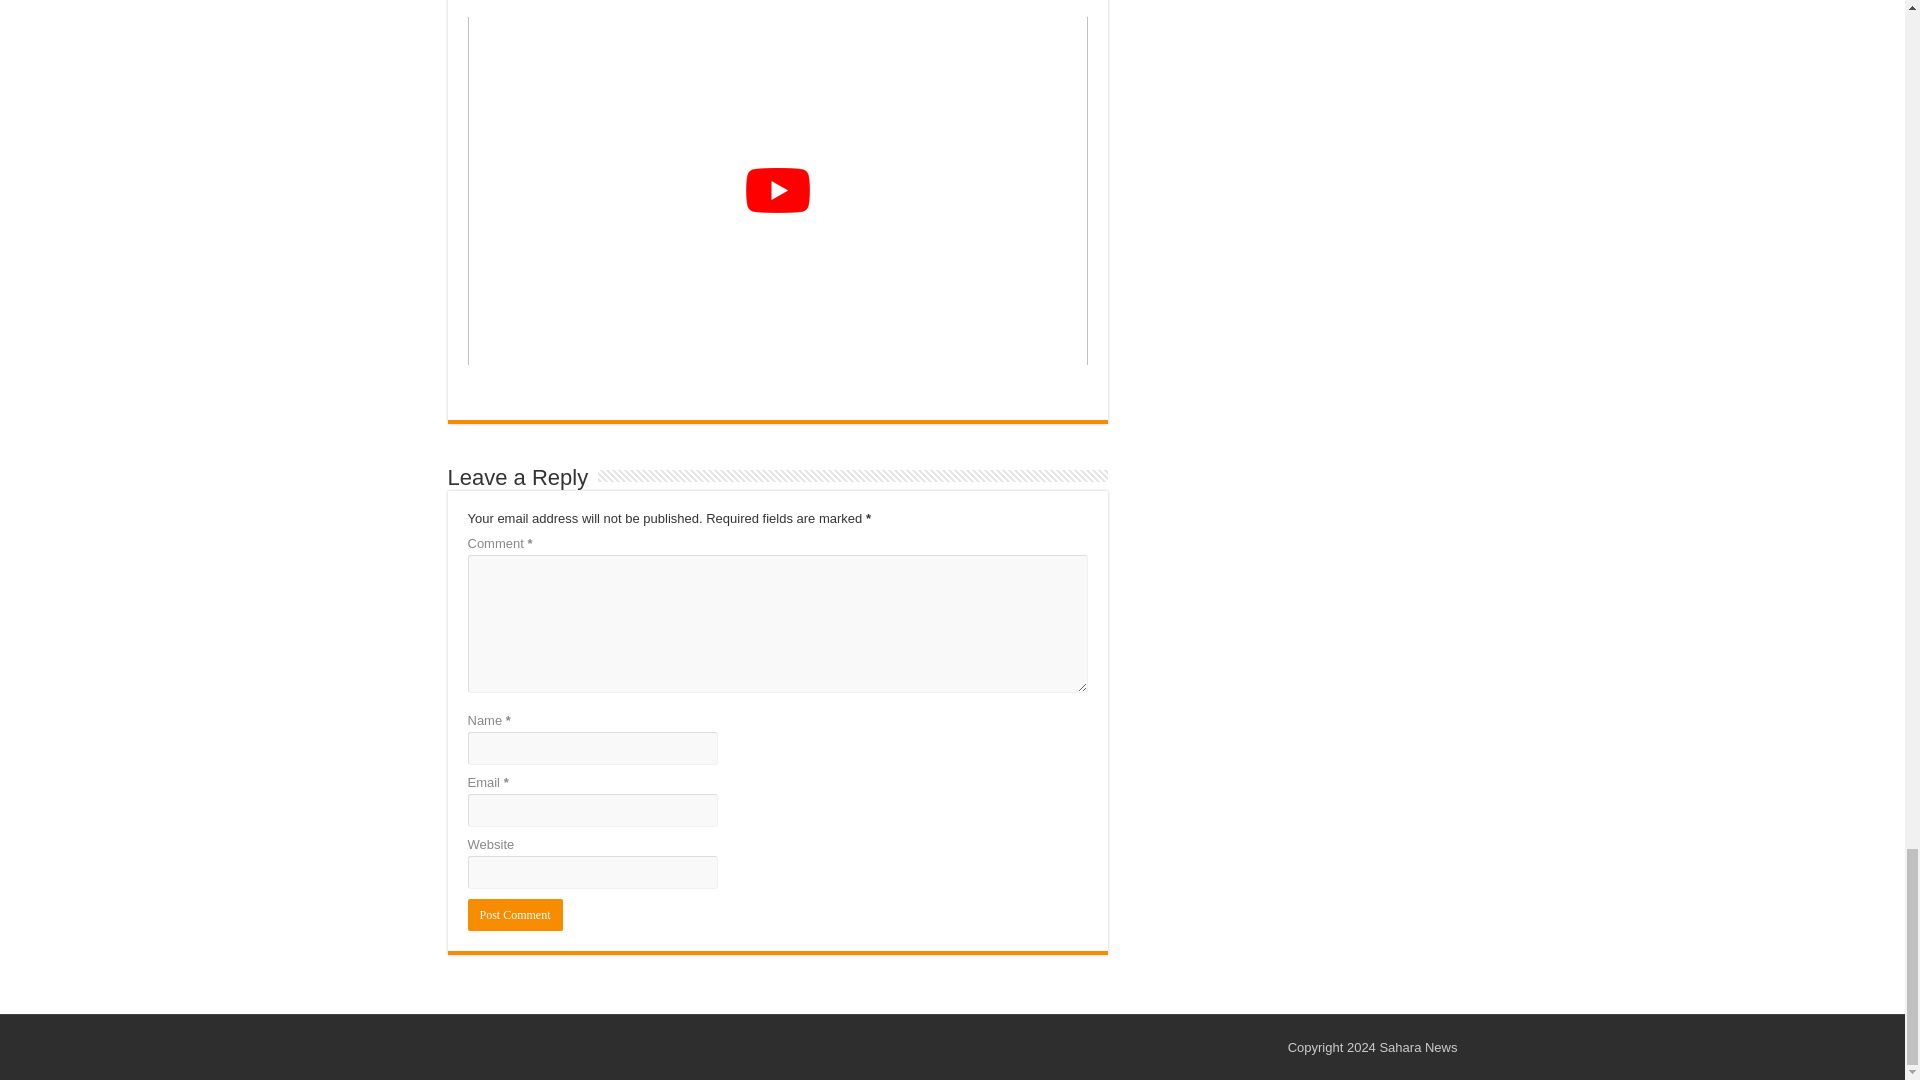 The image size is (1920, 1080). I want to click on Post Comment, so click(515, 914).